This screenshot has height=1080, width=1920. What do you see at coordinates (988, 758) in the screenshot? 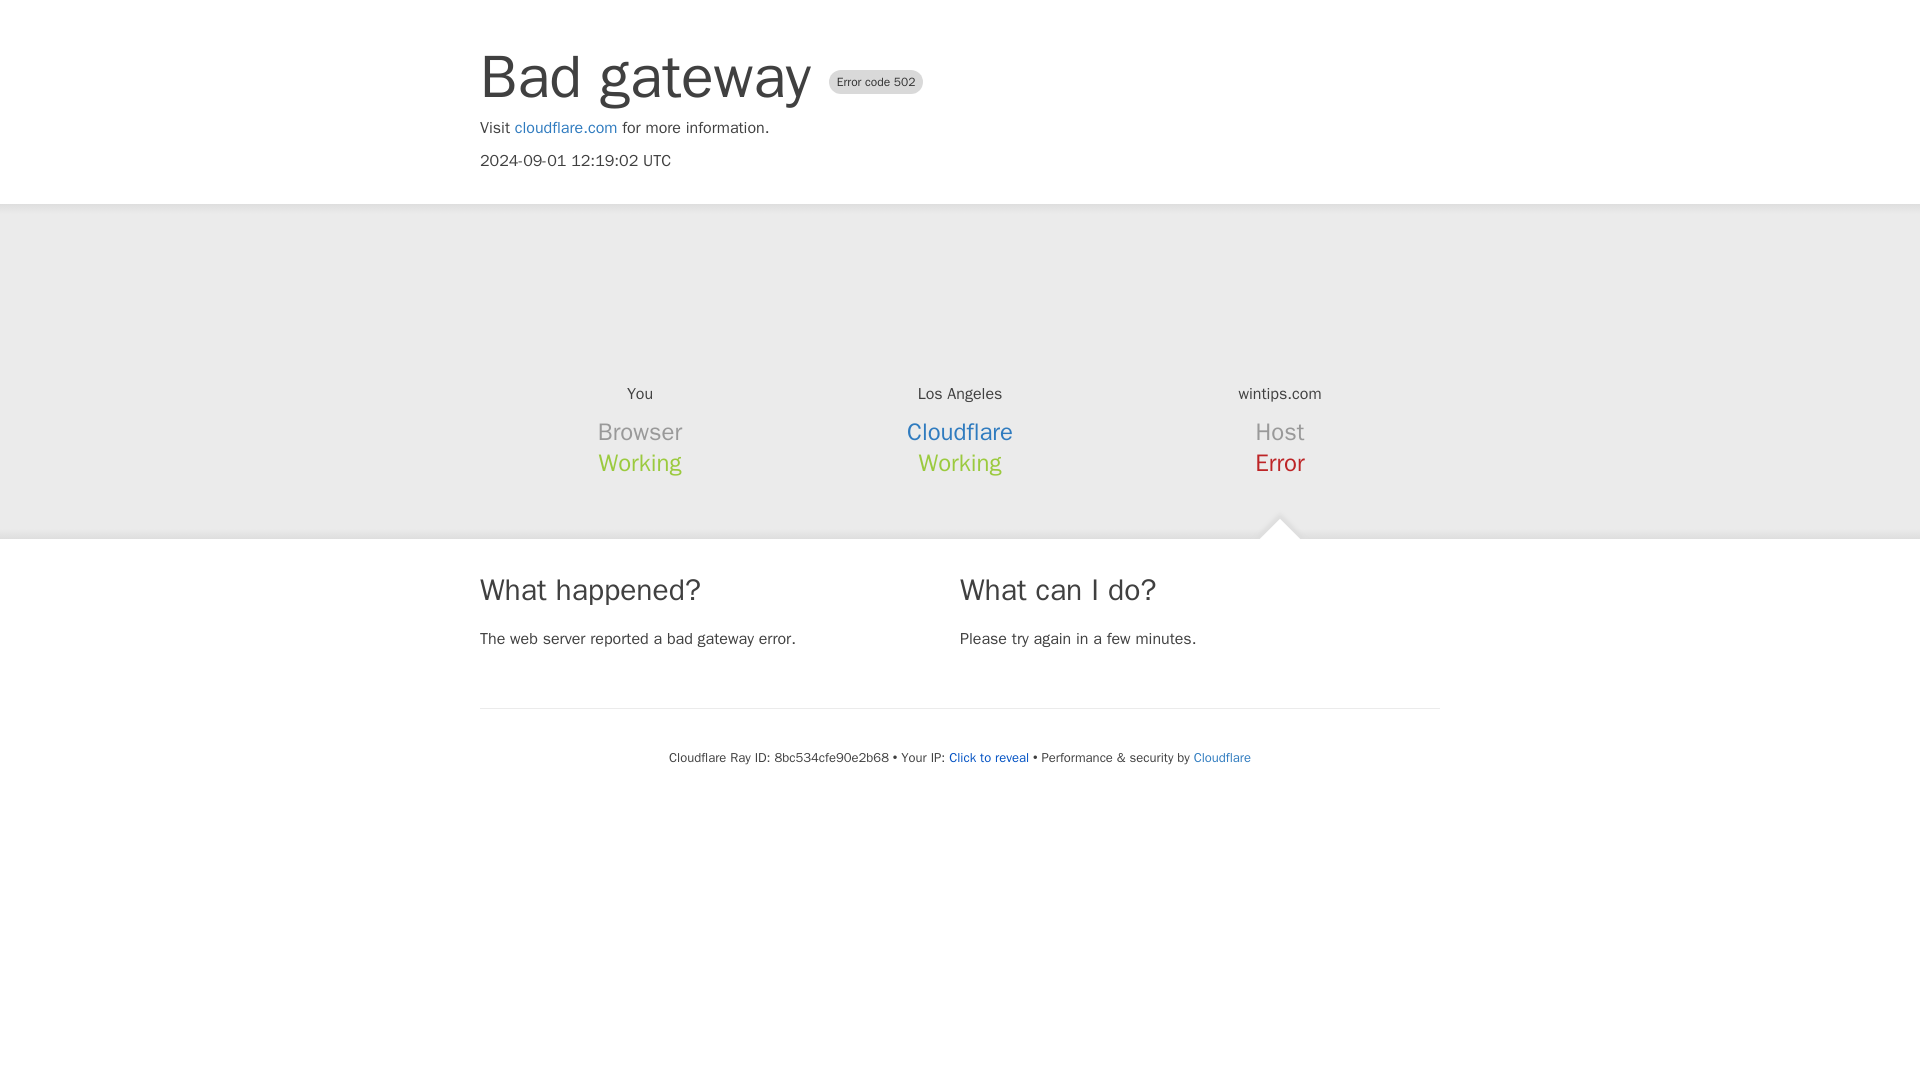
I see `Click to reveal` at bounding box center [988, 758].